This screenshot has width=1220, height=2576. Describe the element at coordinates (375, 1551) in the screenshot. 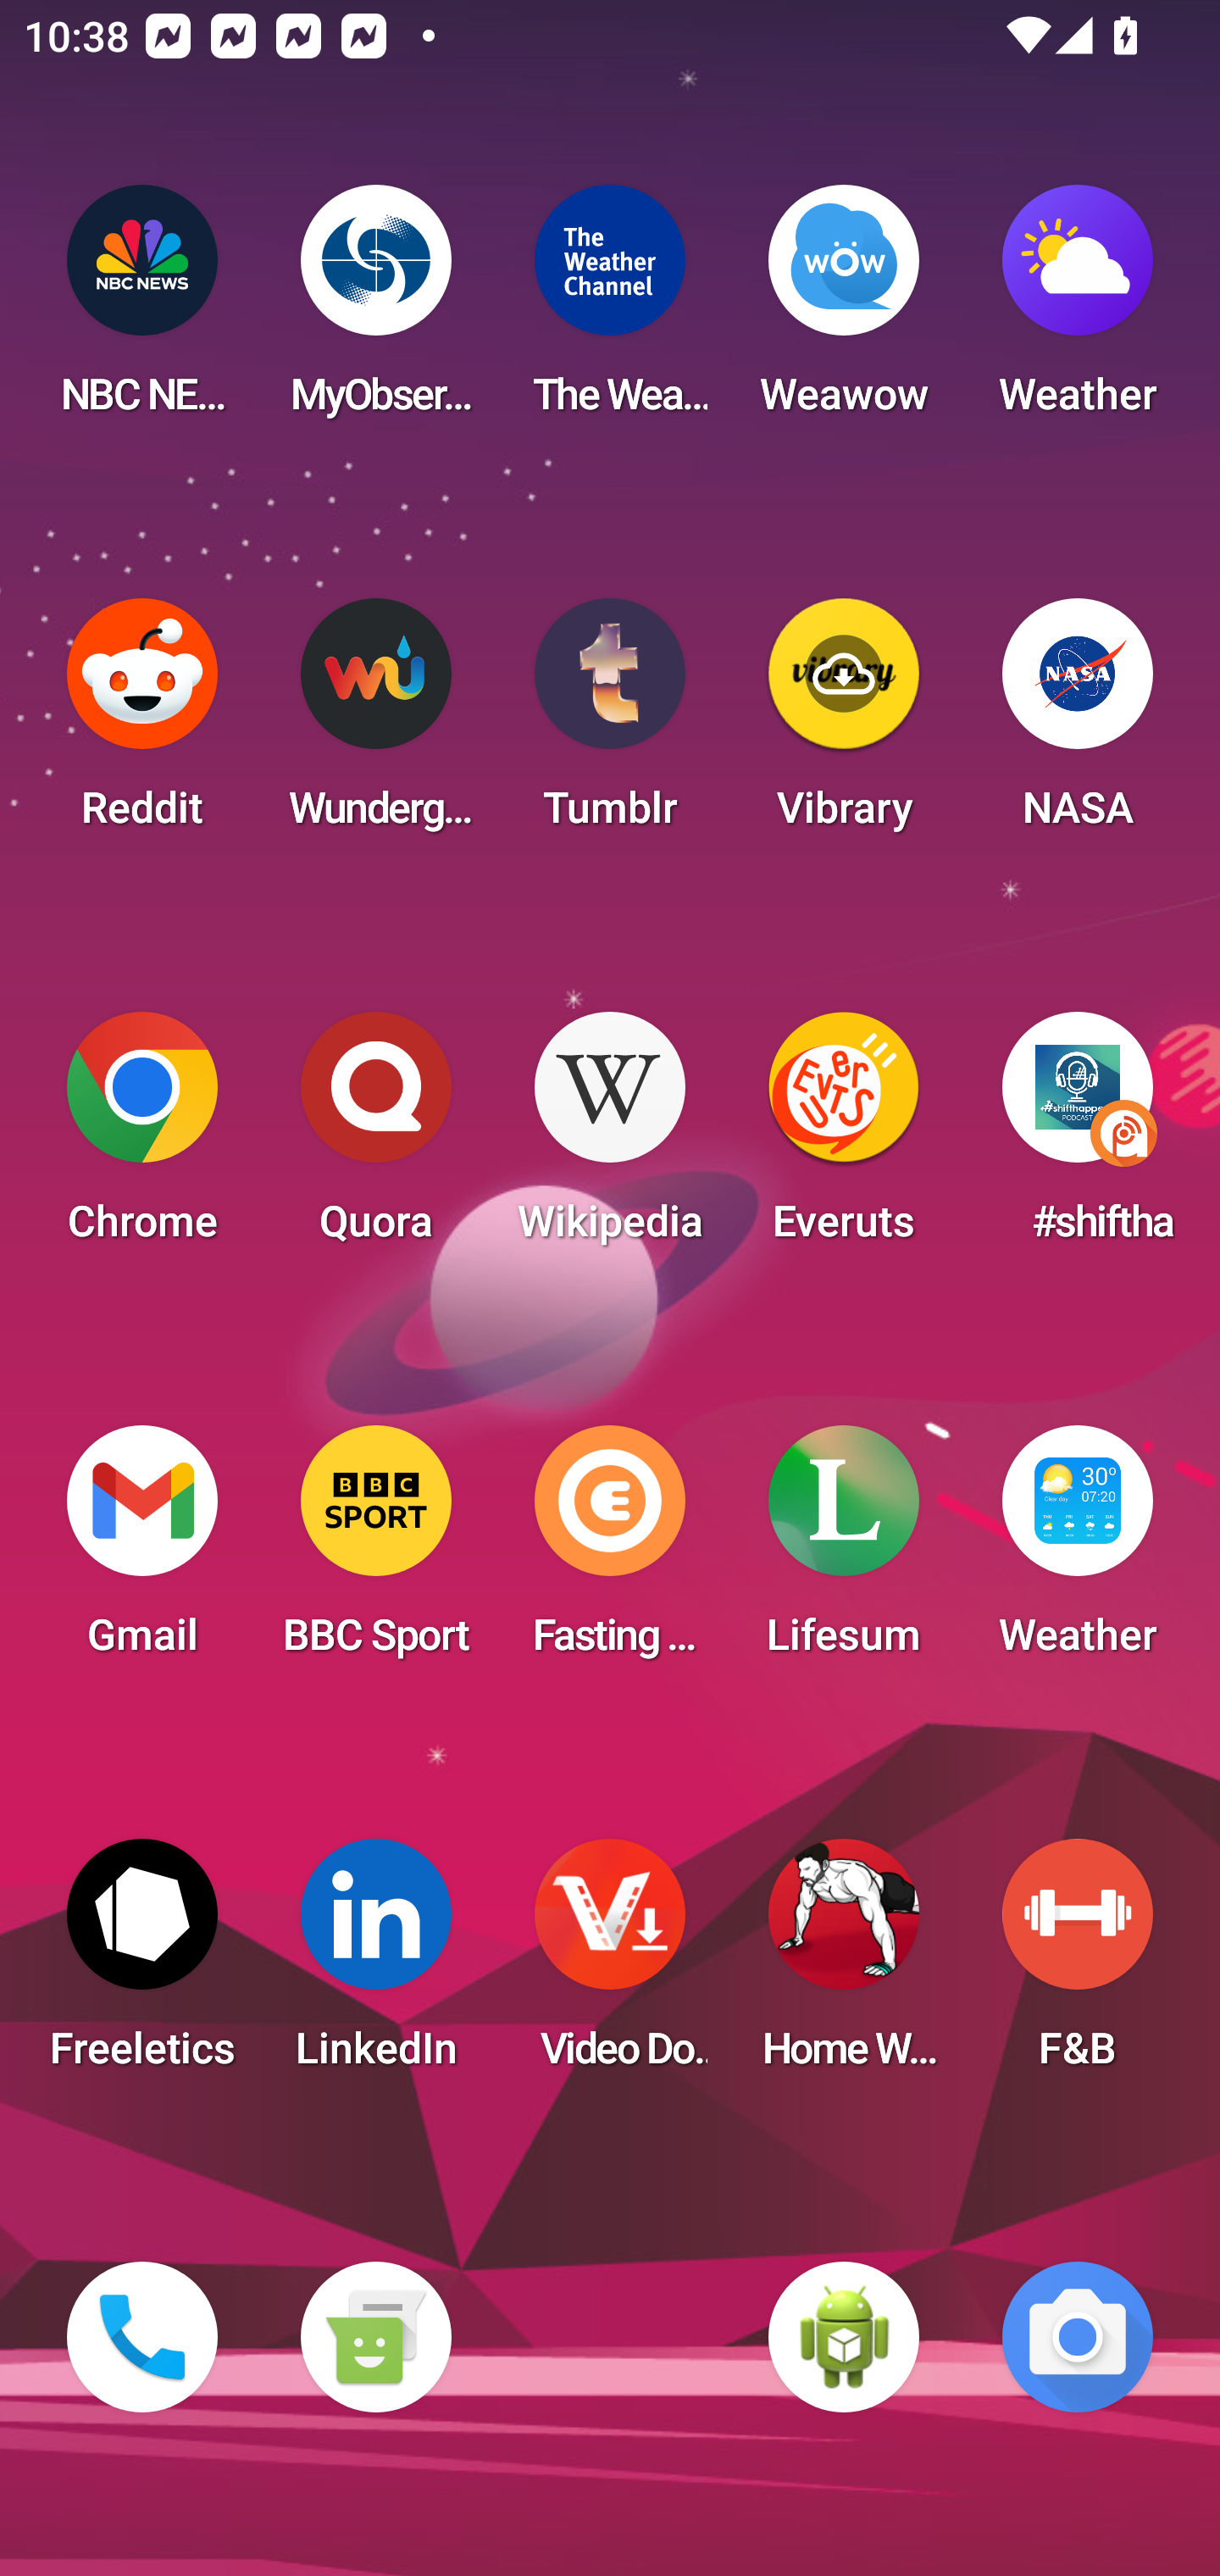

I see `BBC Sport` at that location.